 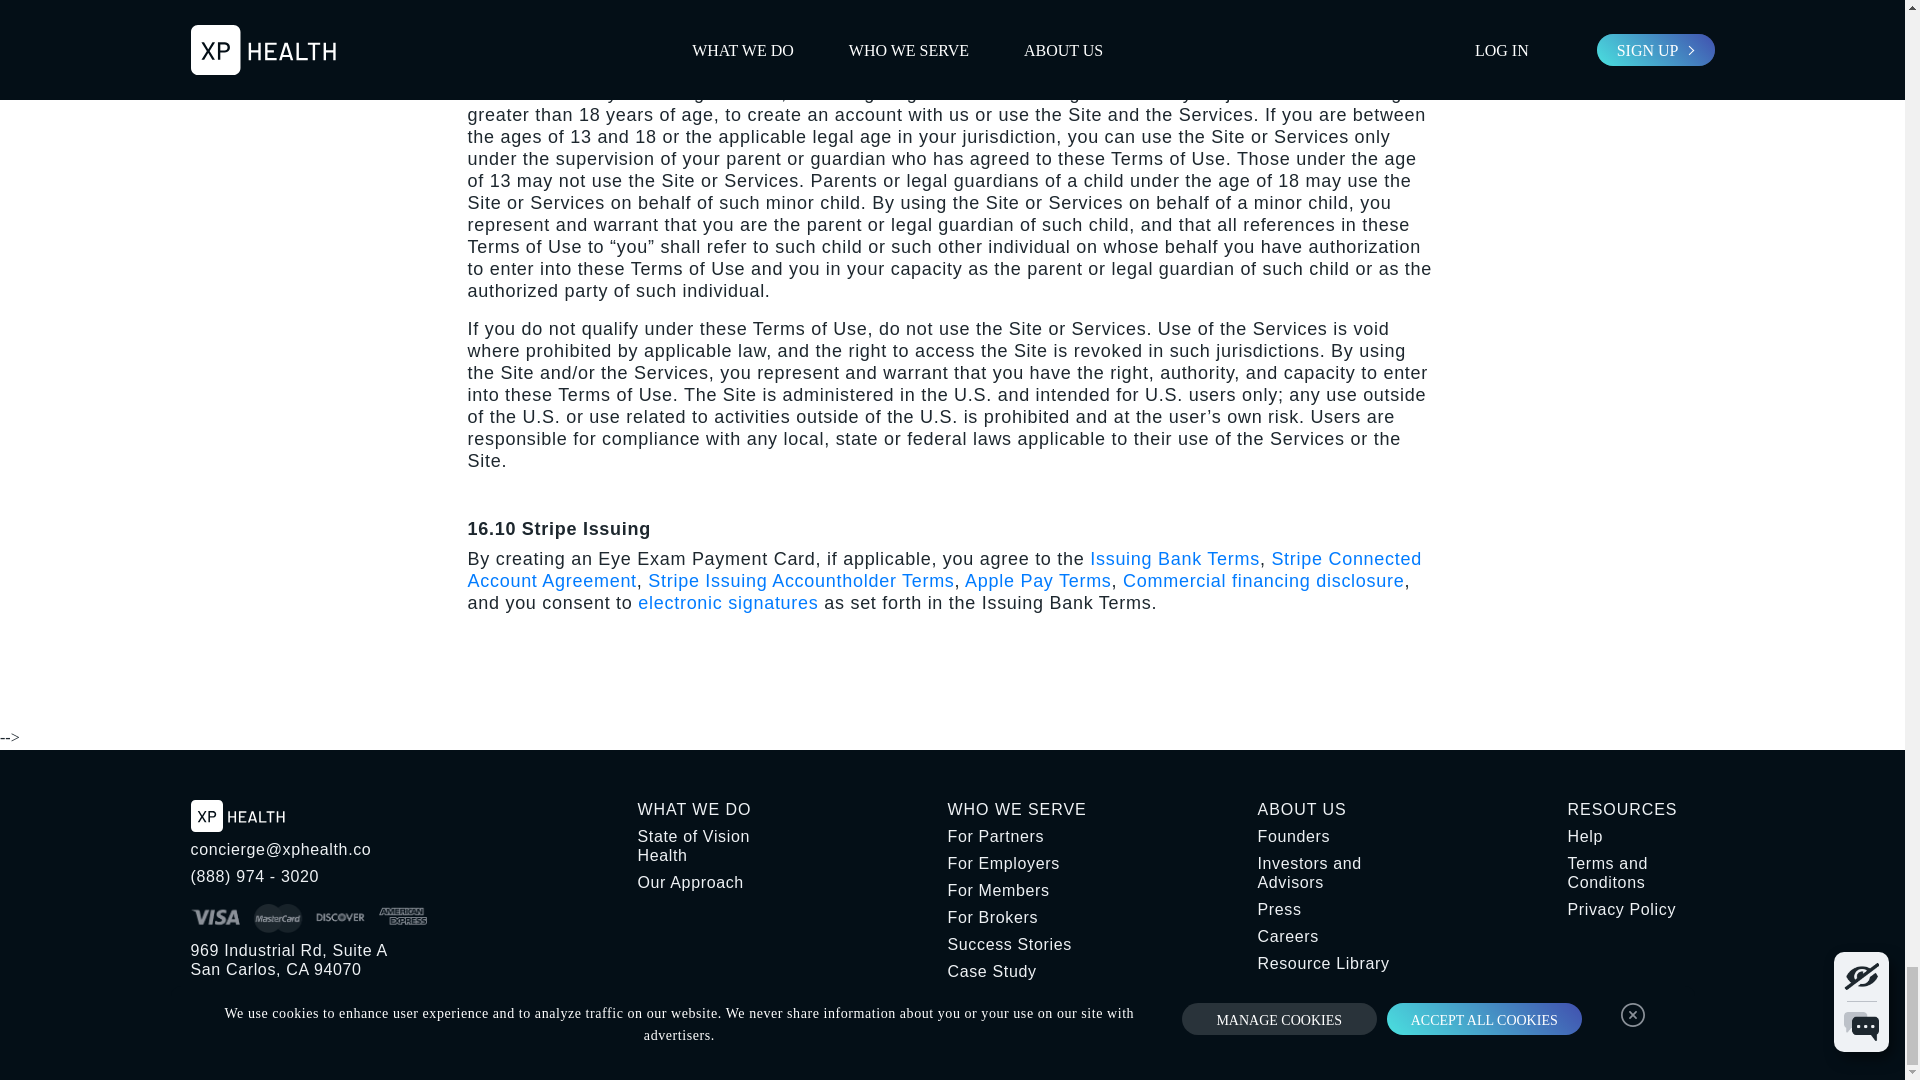 What do you see at coordinates (1021, 836) in the screenshot?
I see `For Partners` at bounding box center [1021, 836].